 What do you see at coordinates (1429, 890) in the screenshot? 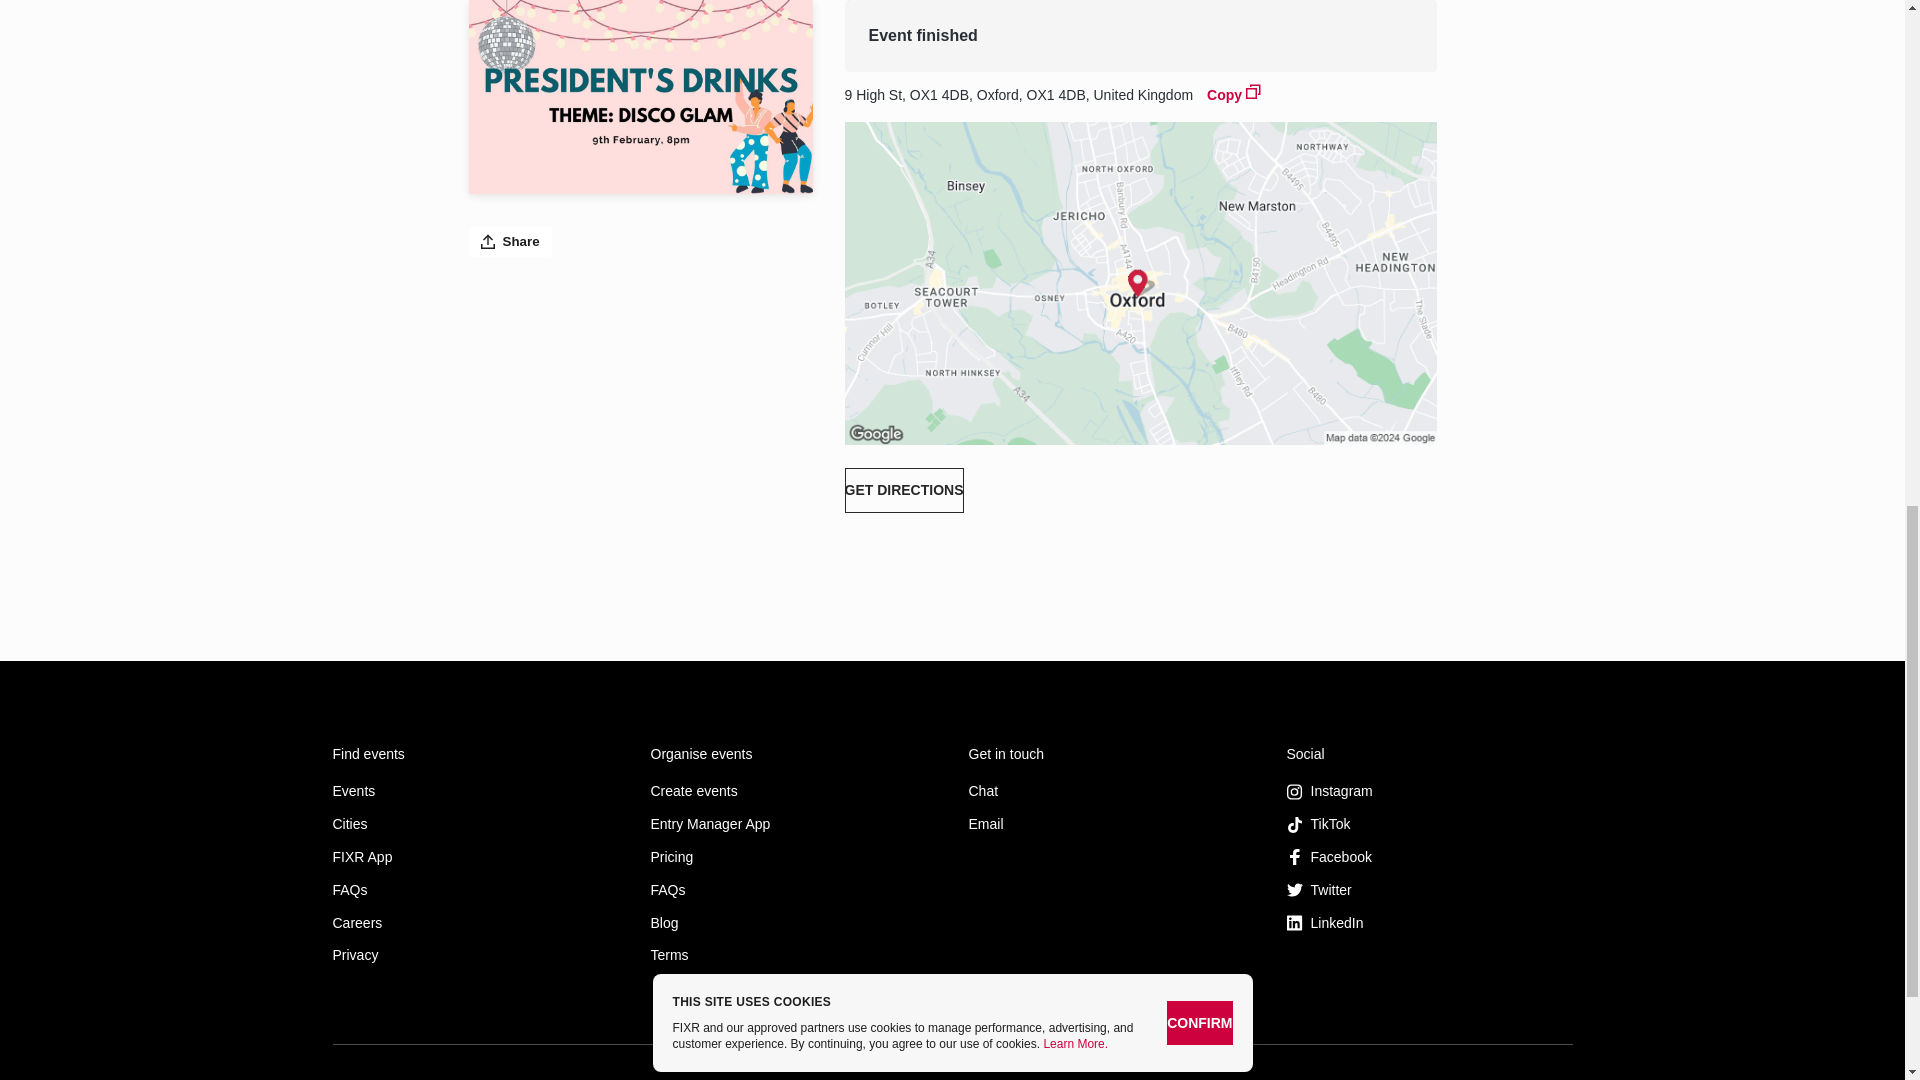
I see `Twitter` at bounding box center [1429, 890].